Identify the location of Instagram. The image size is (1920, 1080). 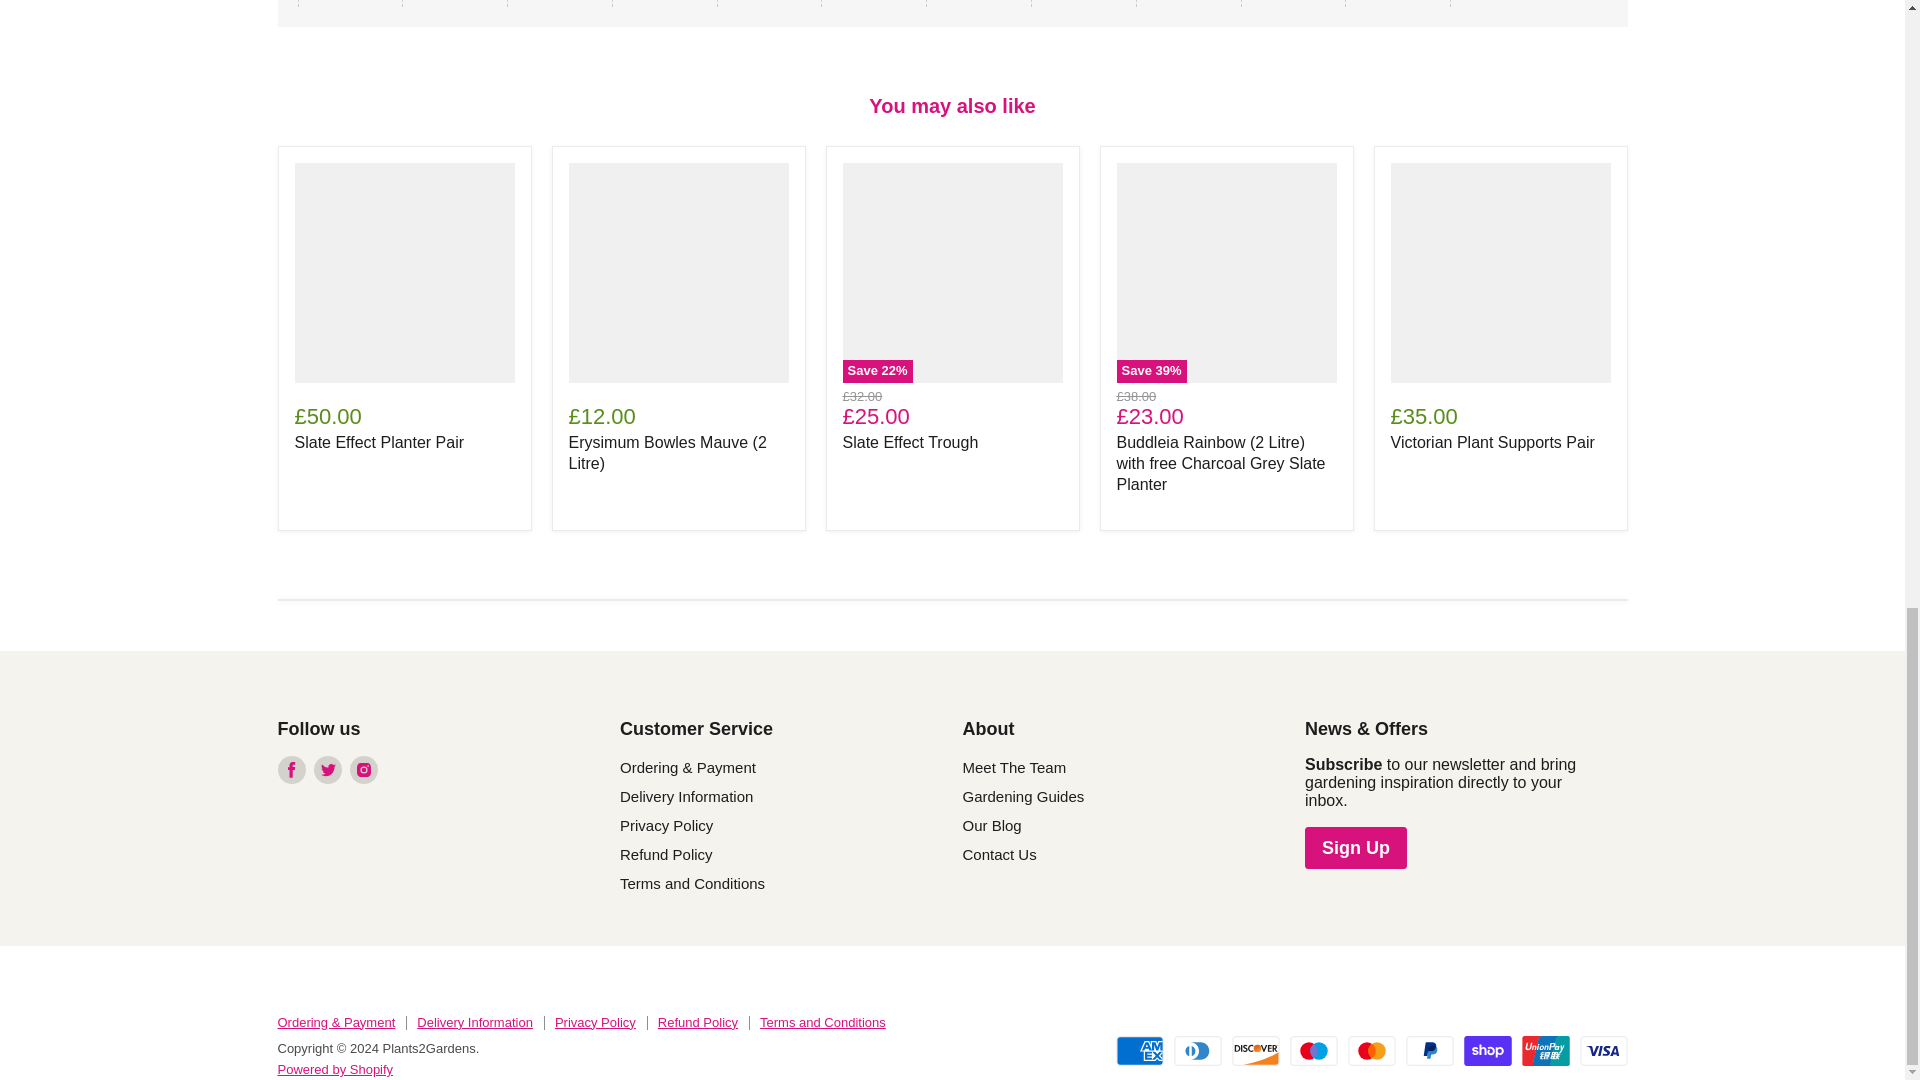
(364, 770).